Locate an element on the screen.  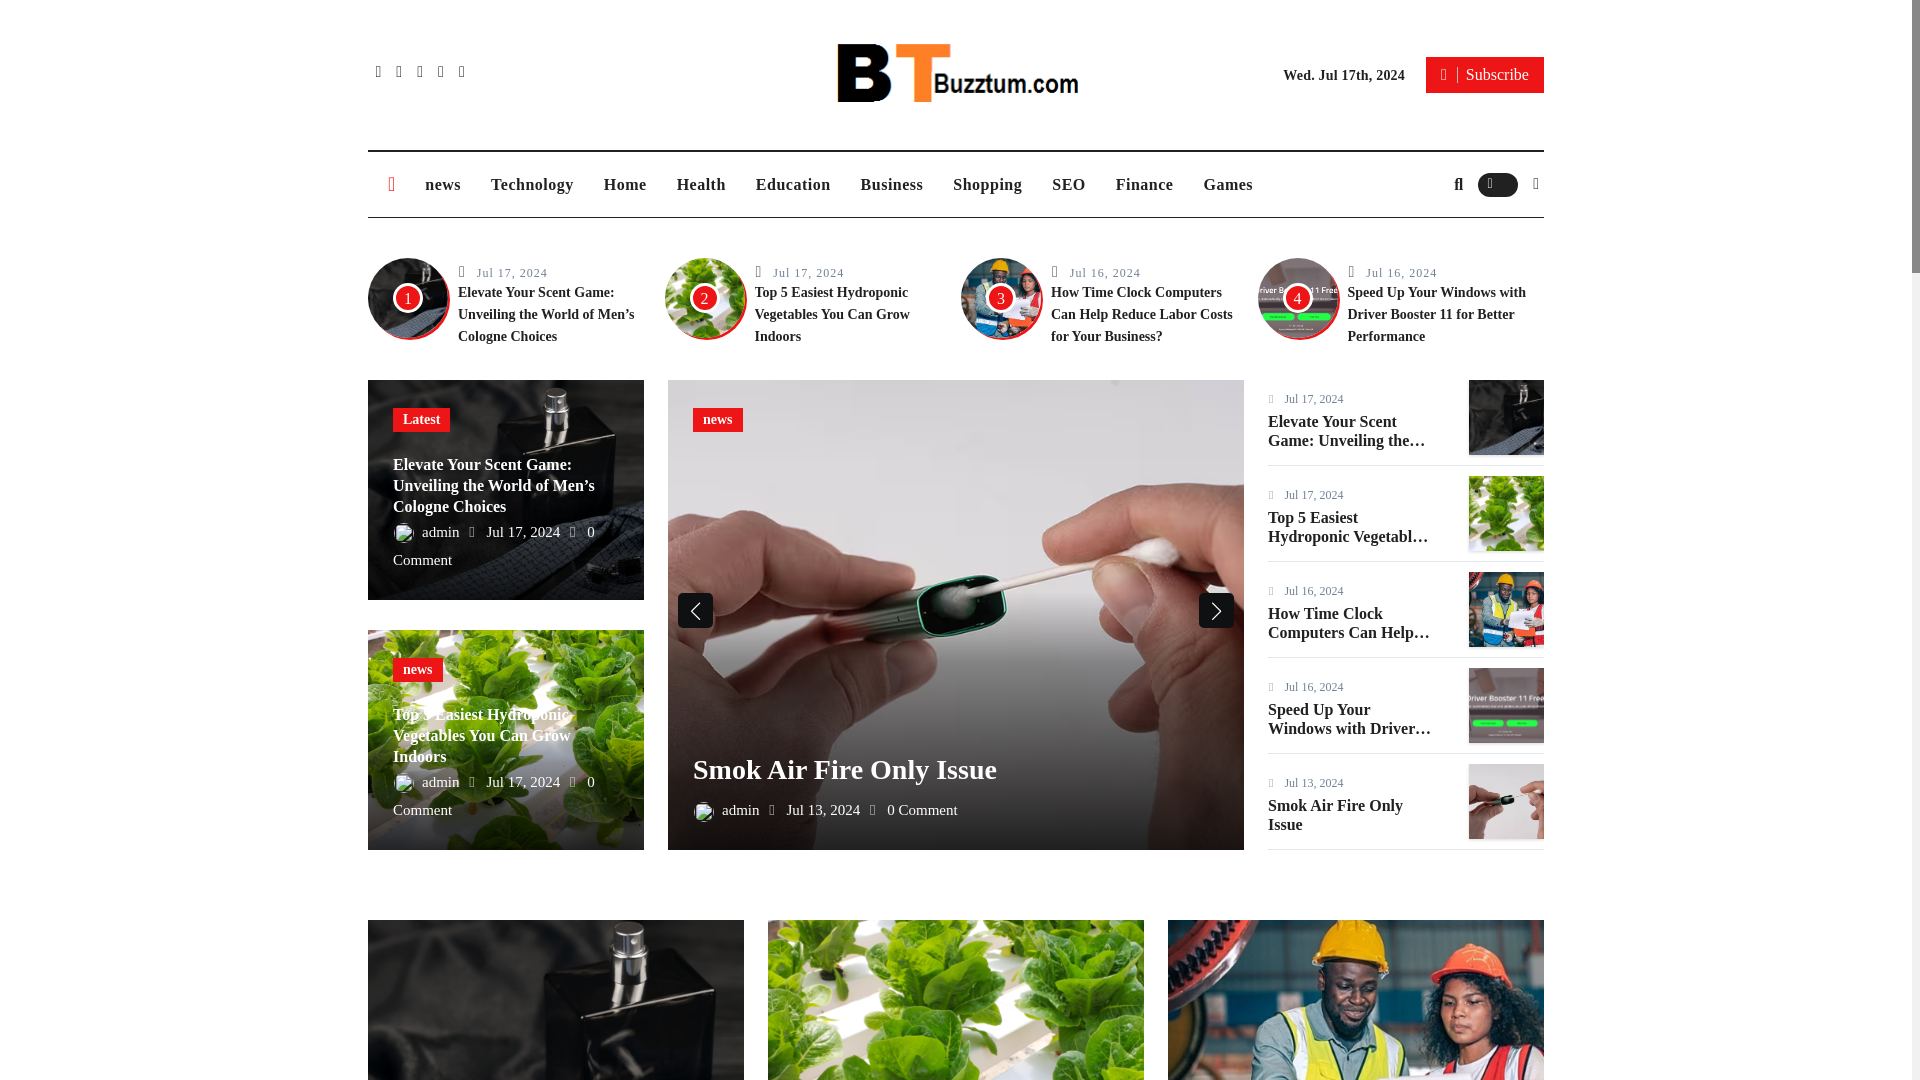
Top 5 Easiest Hydroponic Vegetables You Can Grow Indoors is located at coordinates (831, 314).